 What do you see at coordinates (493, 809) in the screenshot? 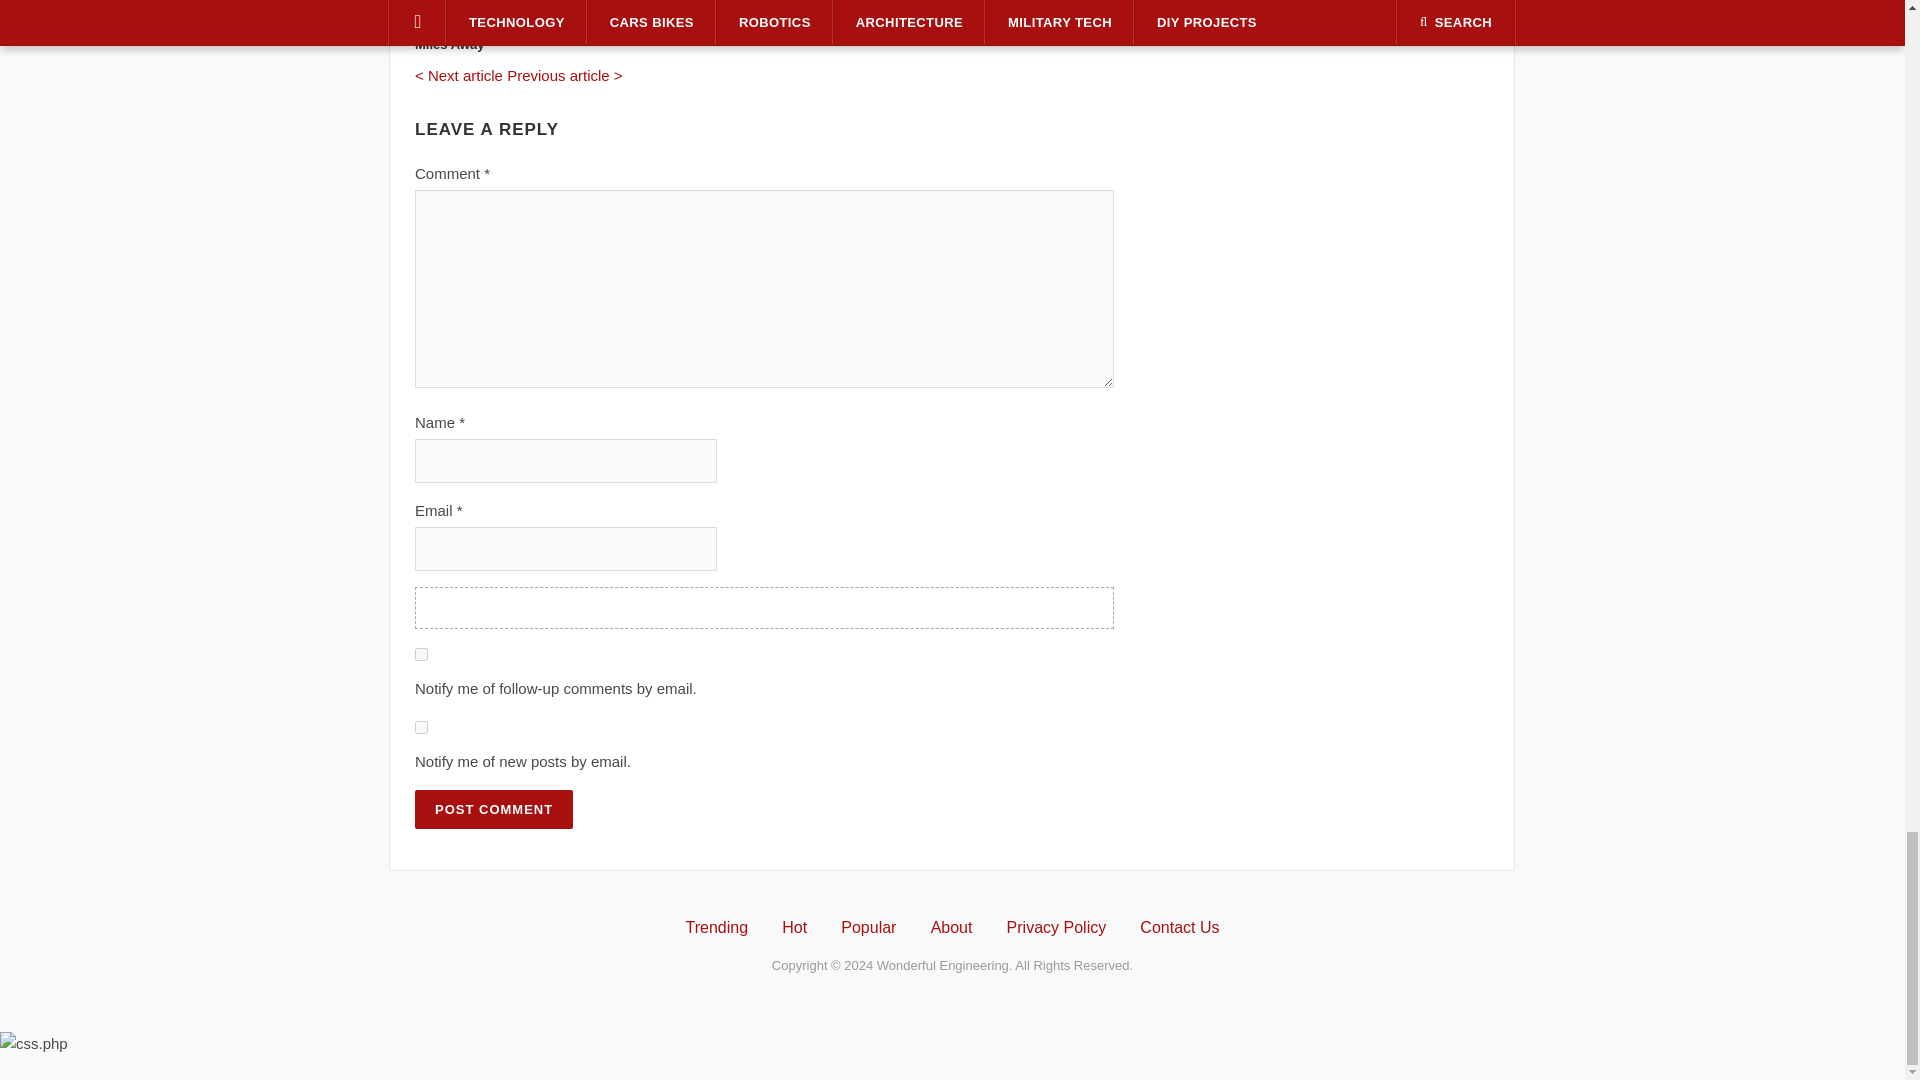
I see `Post Comment` at bounding box center [493, 809].